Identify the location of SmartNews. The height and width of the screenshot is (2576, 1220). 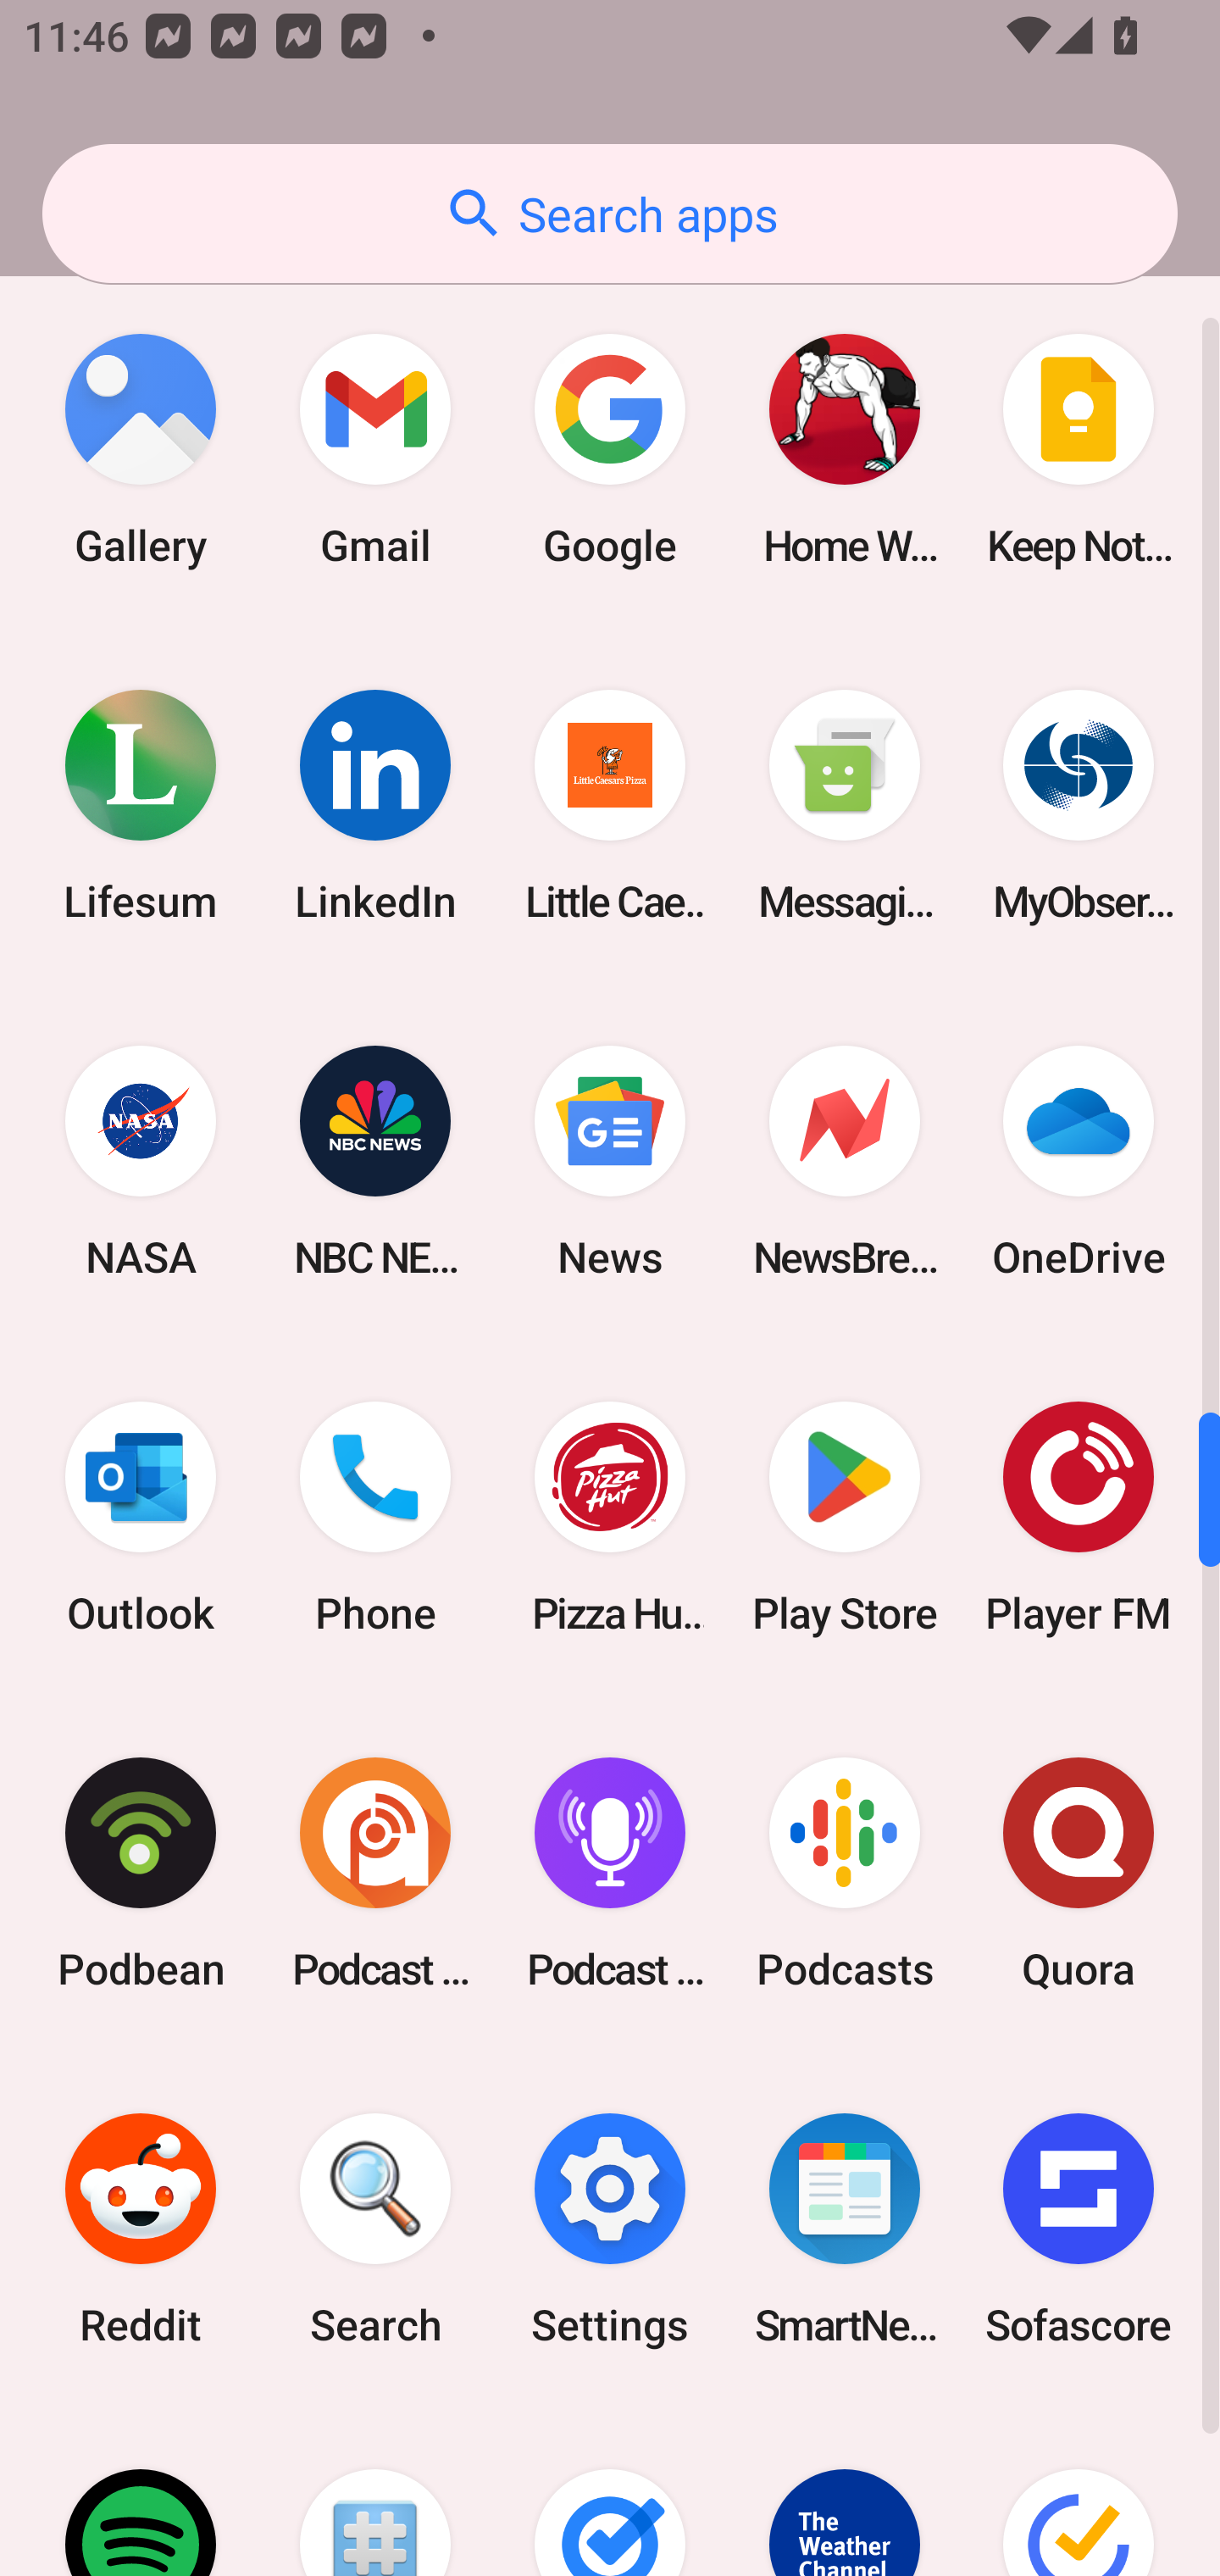
(844, 2229).